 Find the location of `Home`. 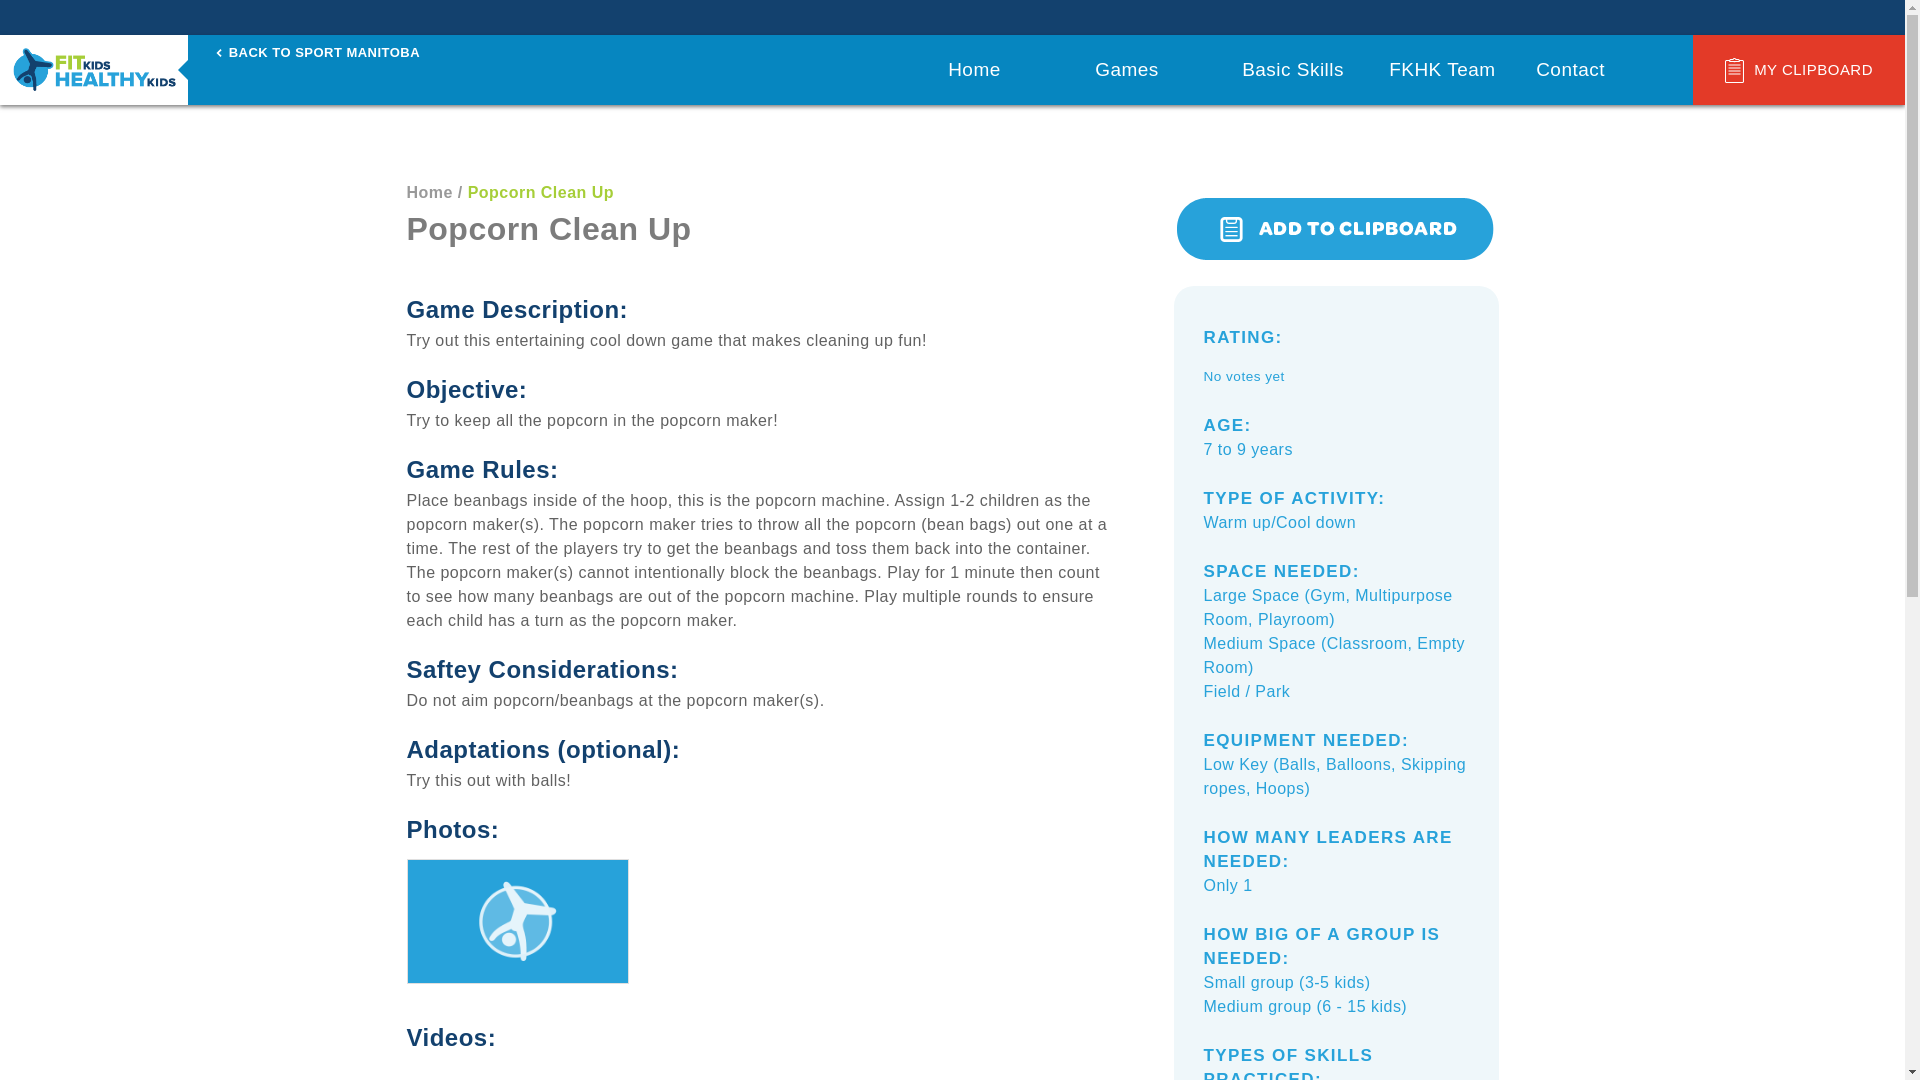

Home is located at coordinates (94, 69).